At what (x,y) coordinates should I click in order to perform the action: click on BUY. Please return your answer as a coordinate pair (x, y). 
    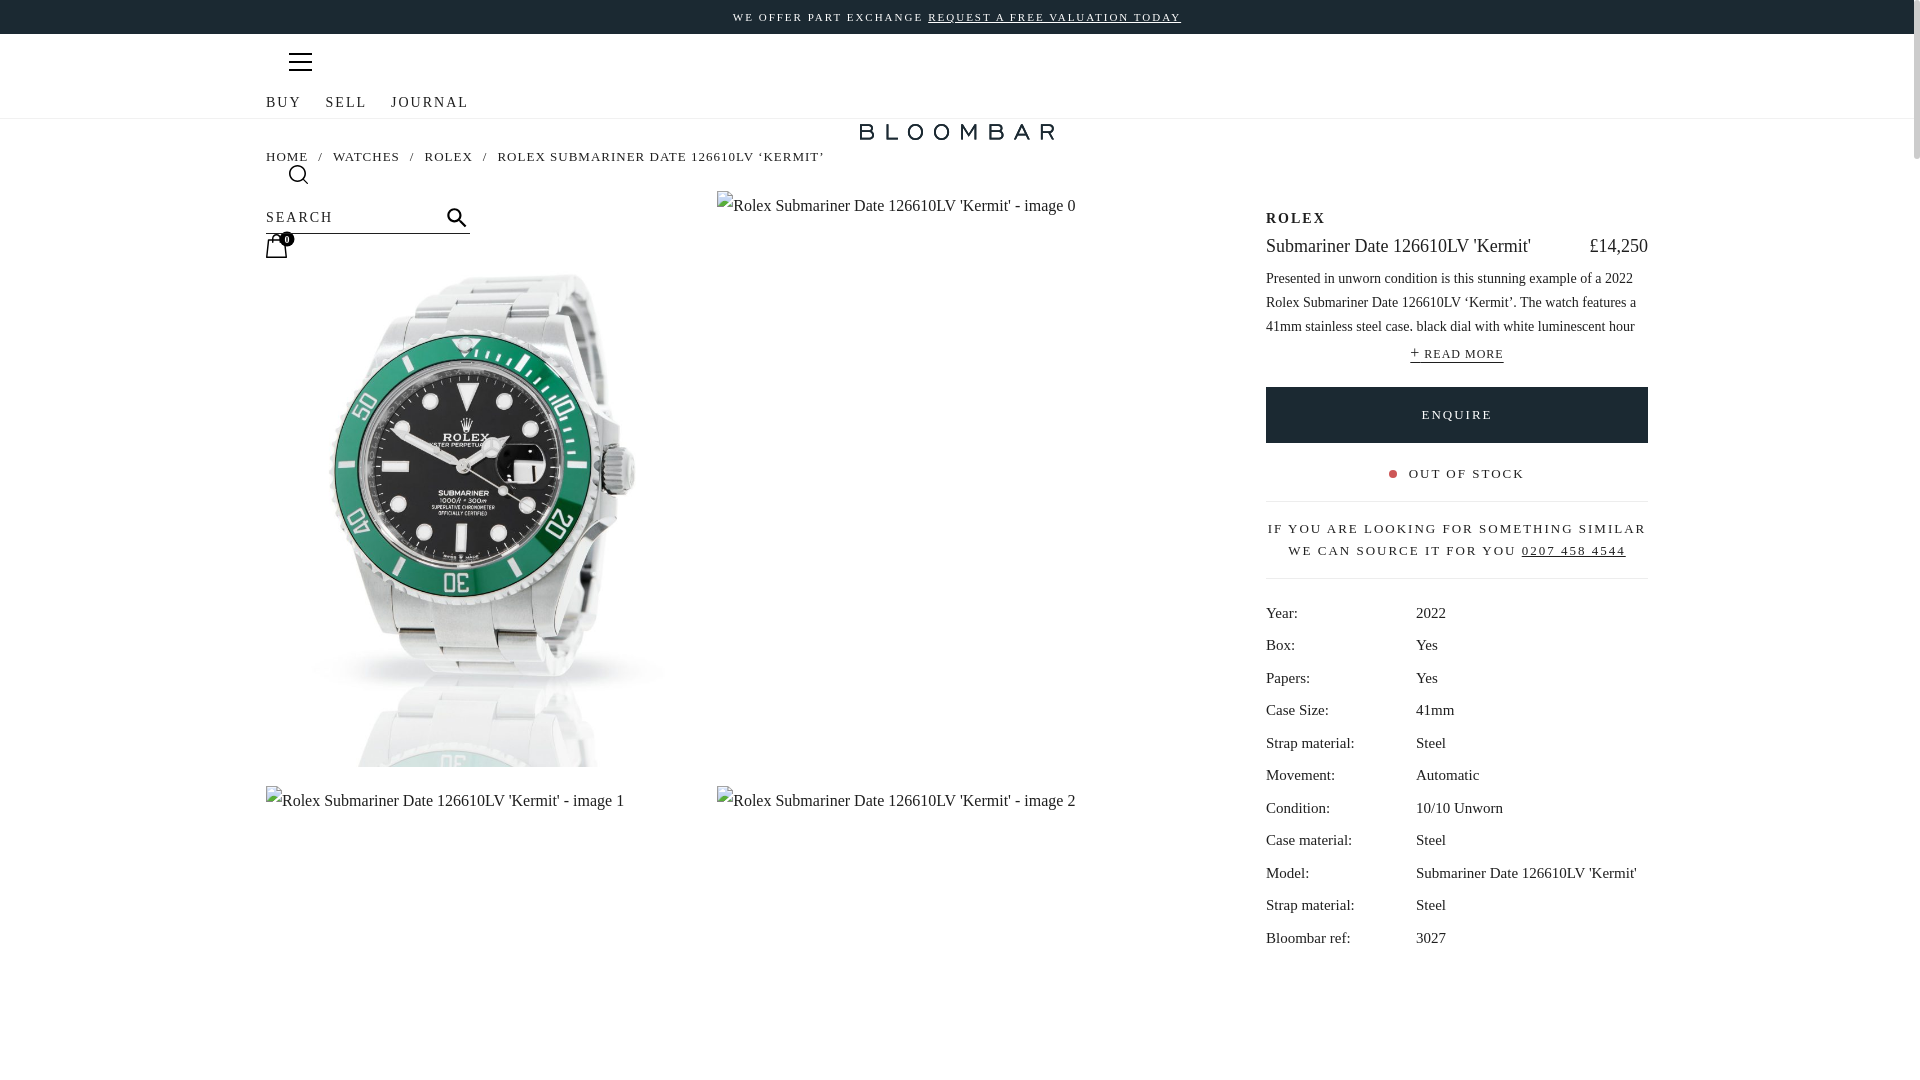
    Looking at the image, I should click on (284, 102).